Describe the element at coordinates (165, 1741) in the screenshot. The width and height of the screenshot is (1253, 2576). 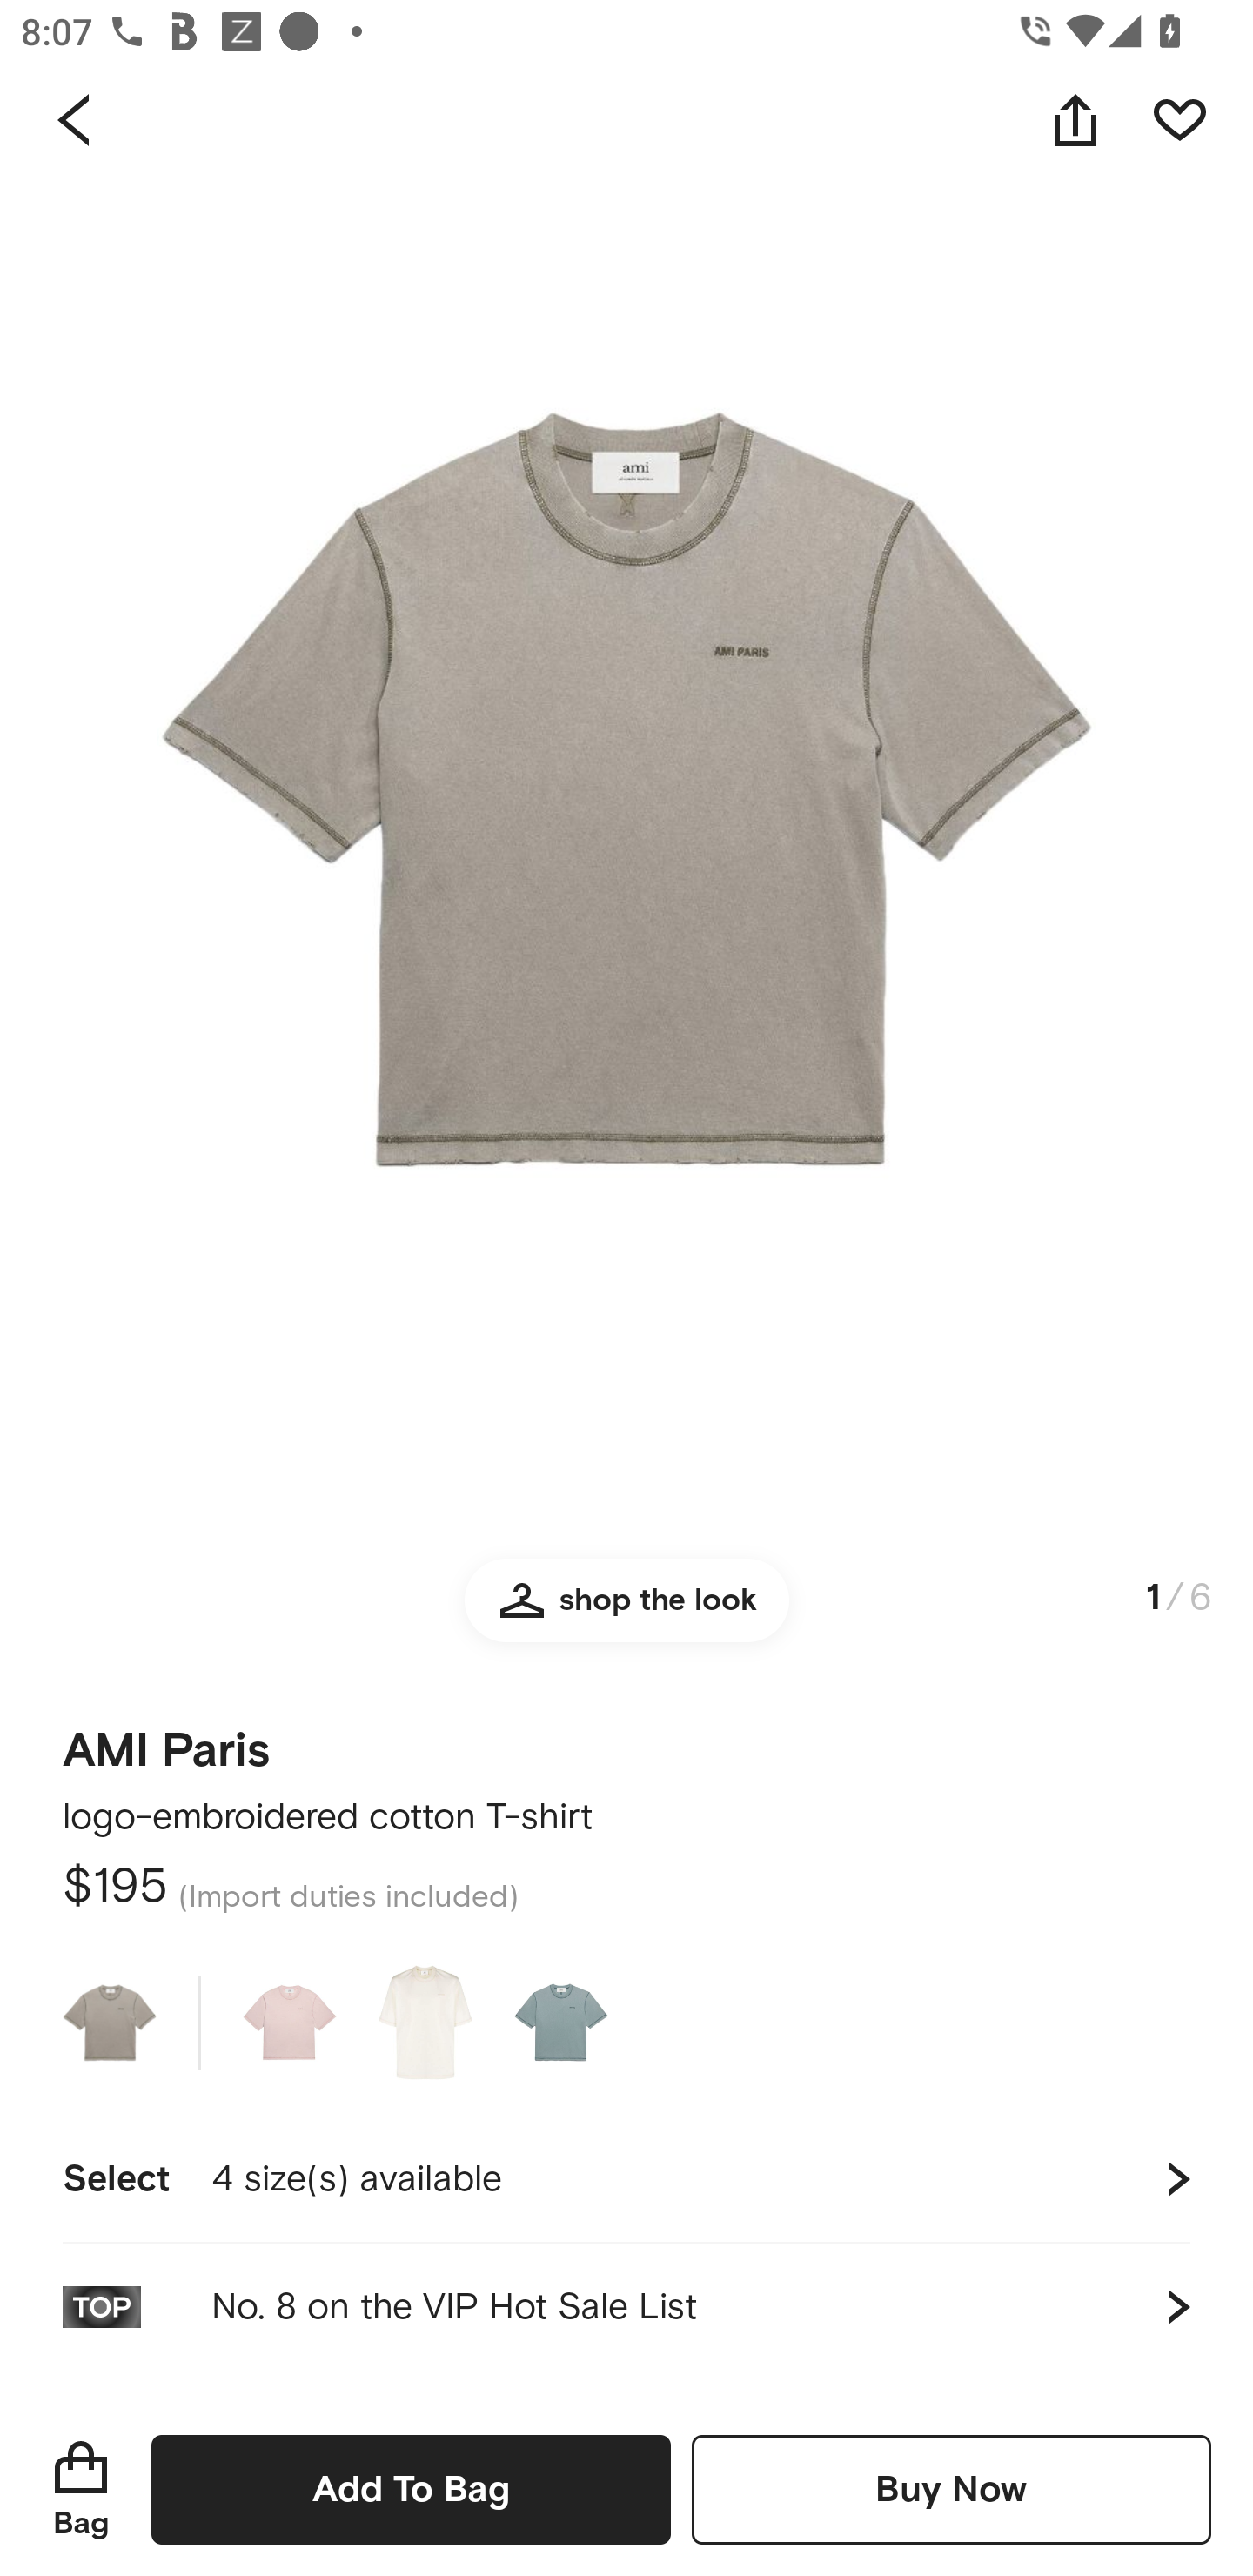
I see `AMI Paris` at that location.